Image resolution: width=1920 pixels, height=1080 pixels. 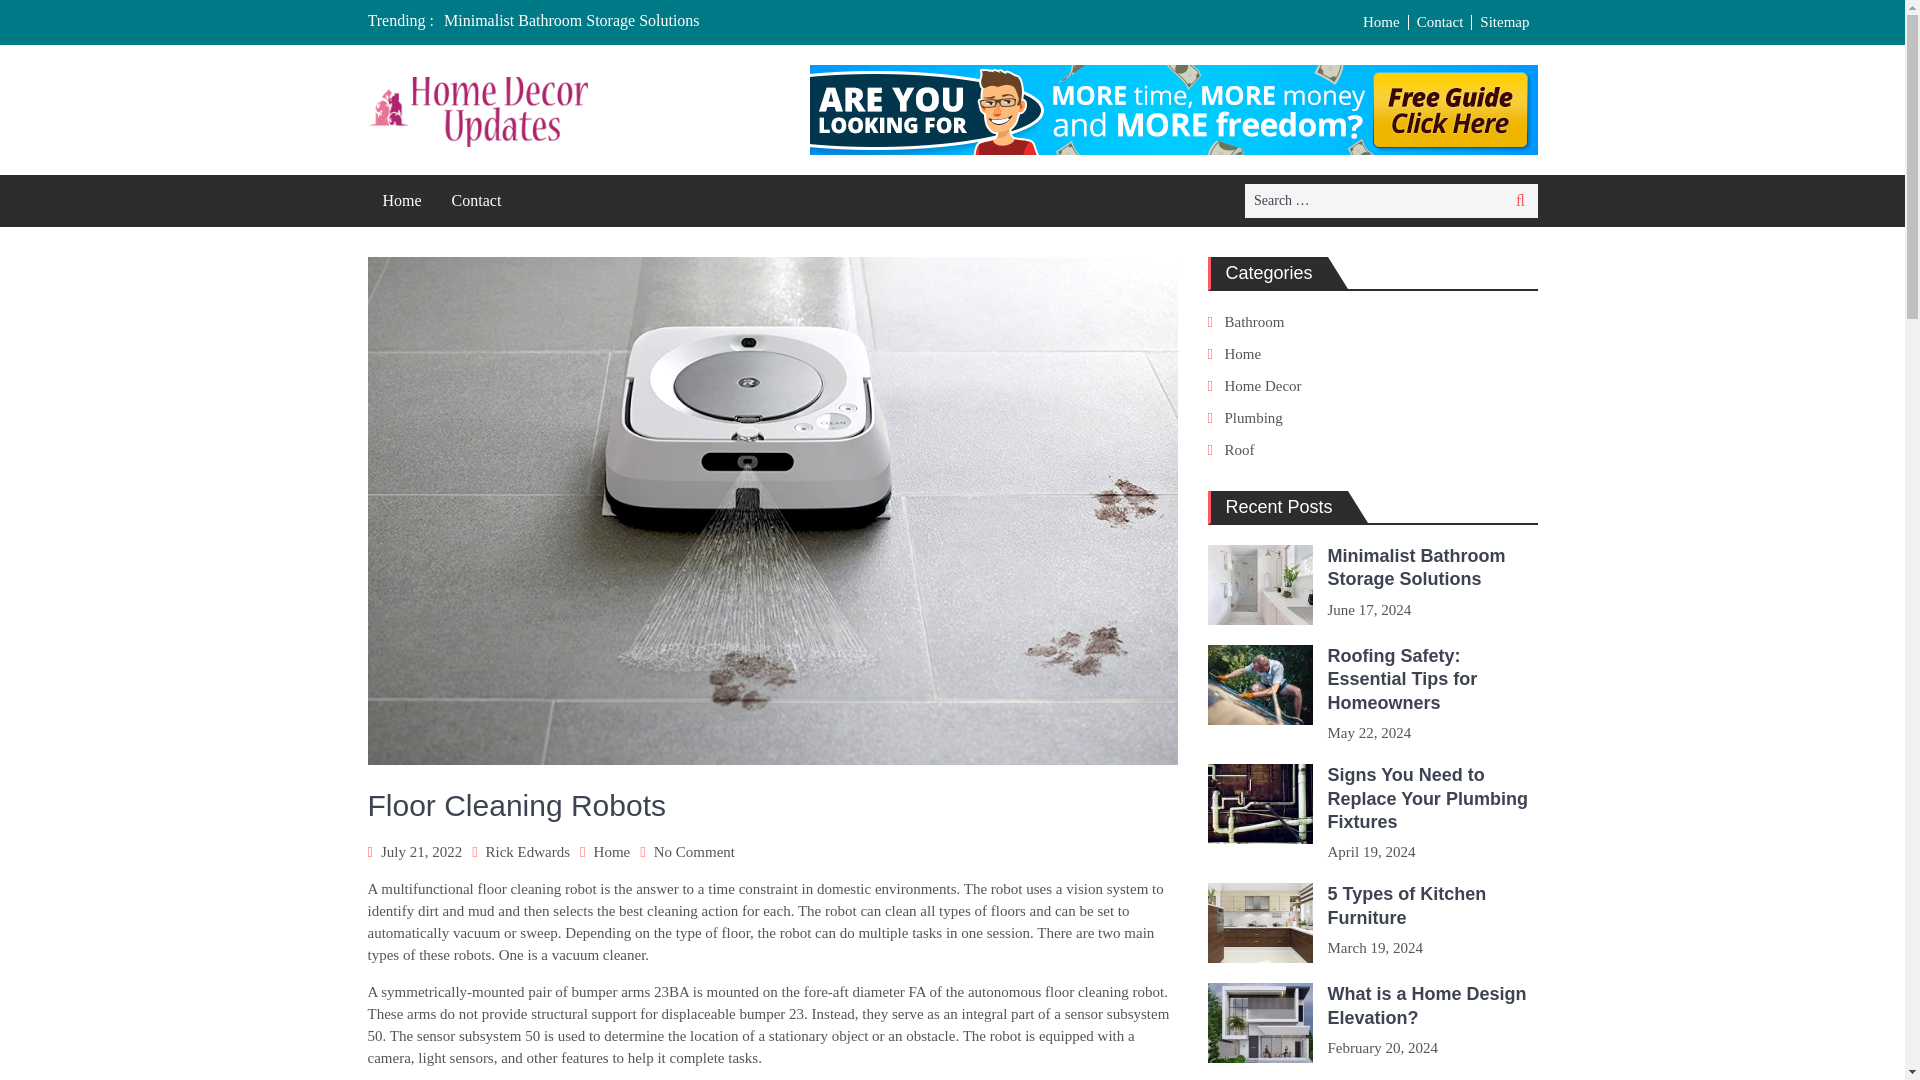 I want to click on Contact, so click(x=1440, y=22).